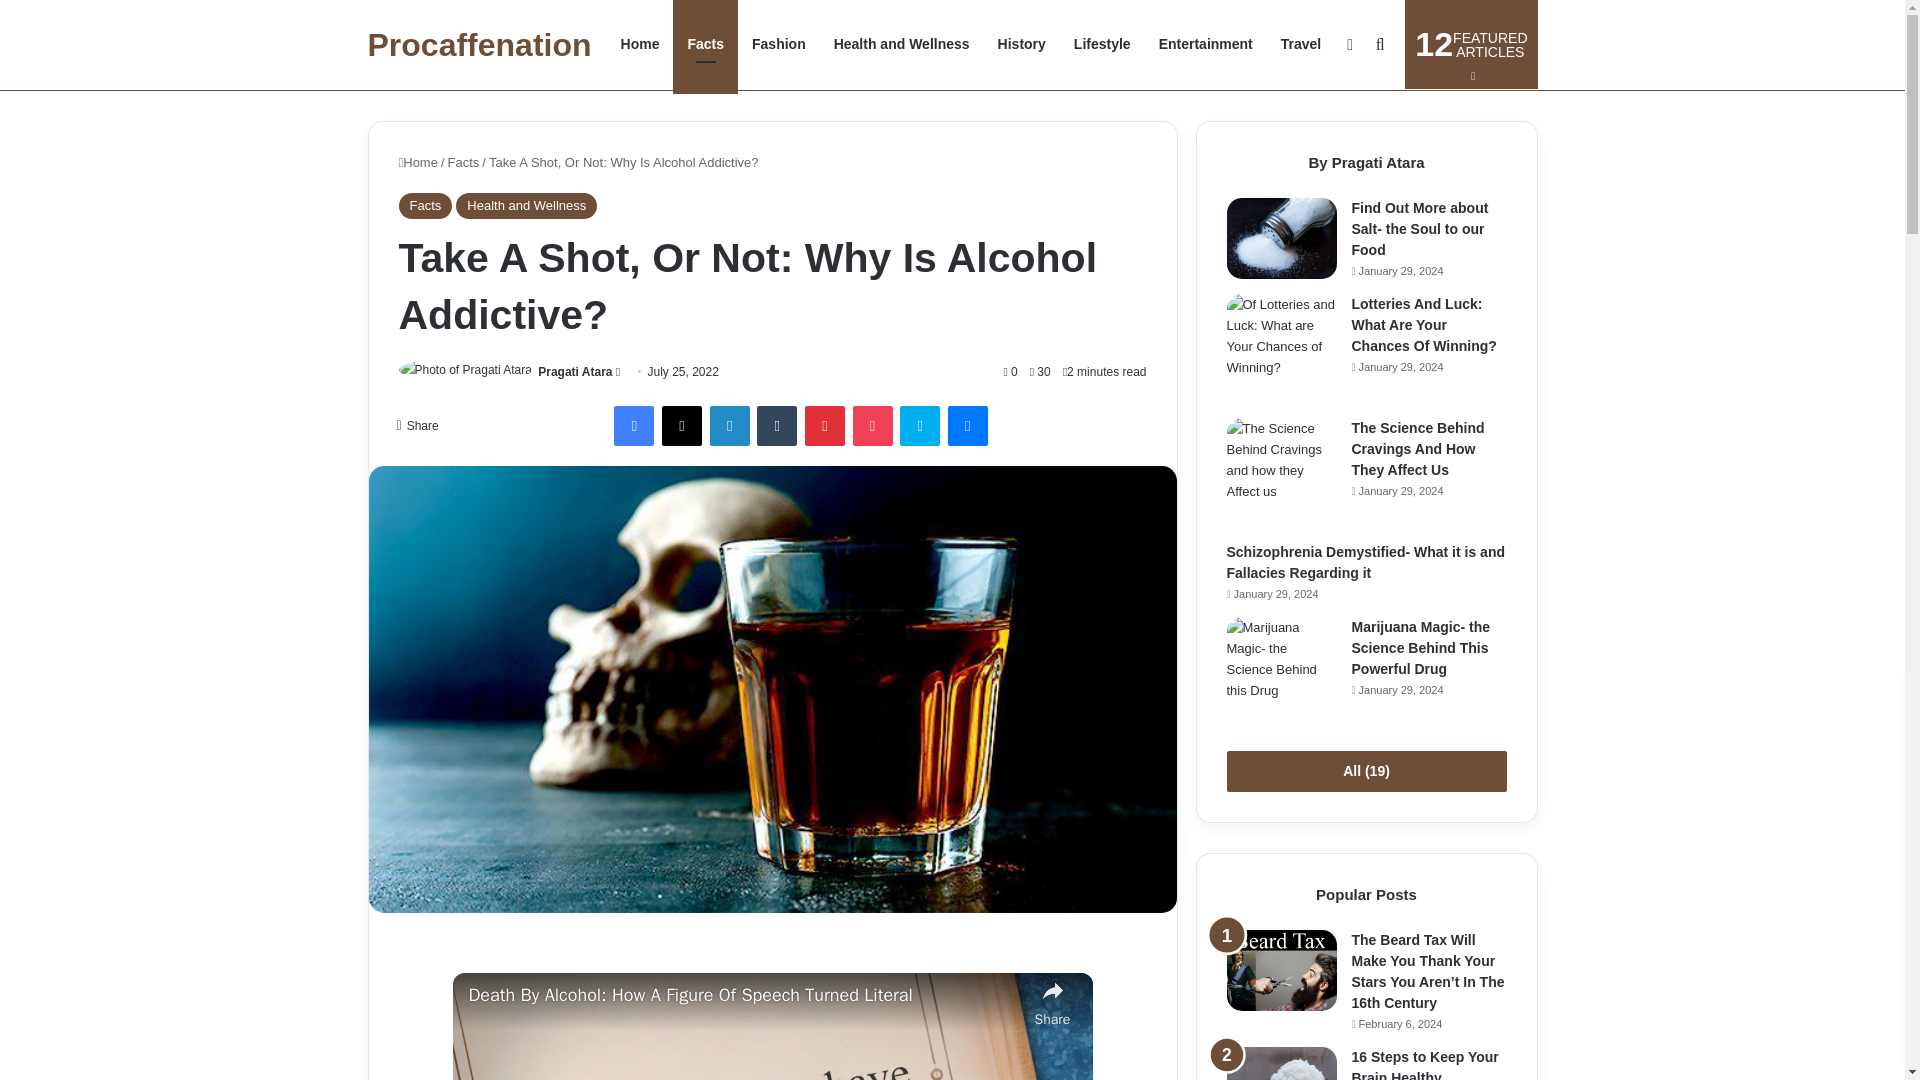 Image resolution: width=1920 pixels, height=1080 pixels. I want to click on Tumblr, so click(901, 44).